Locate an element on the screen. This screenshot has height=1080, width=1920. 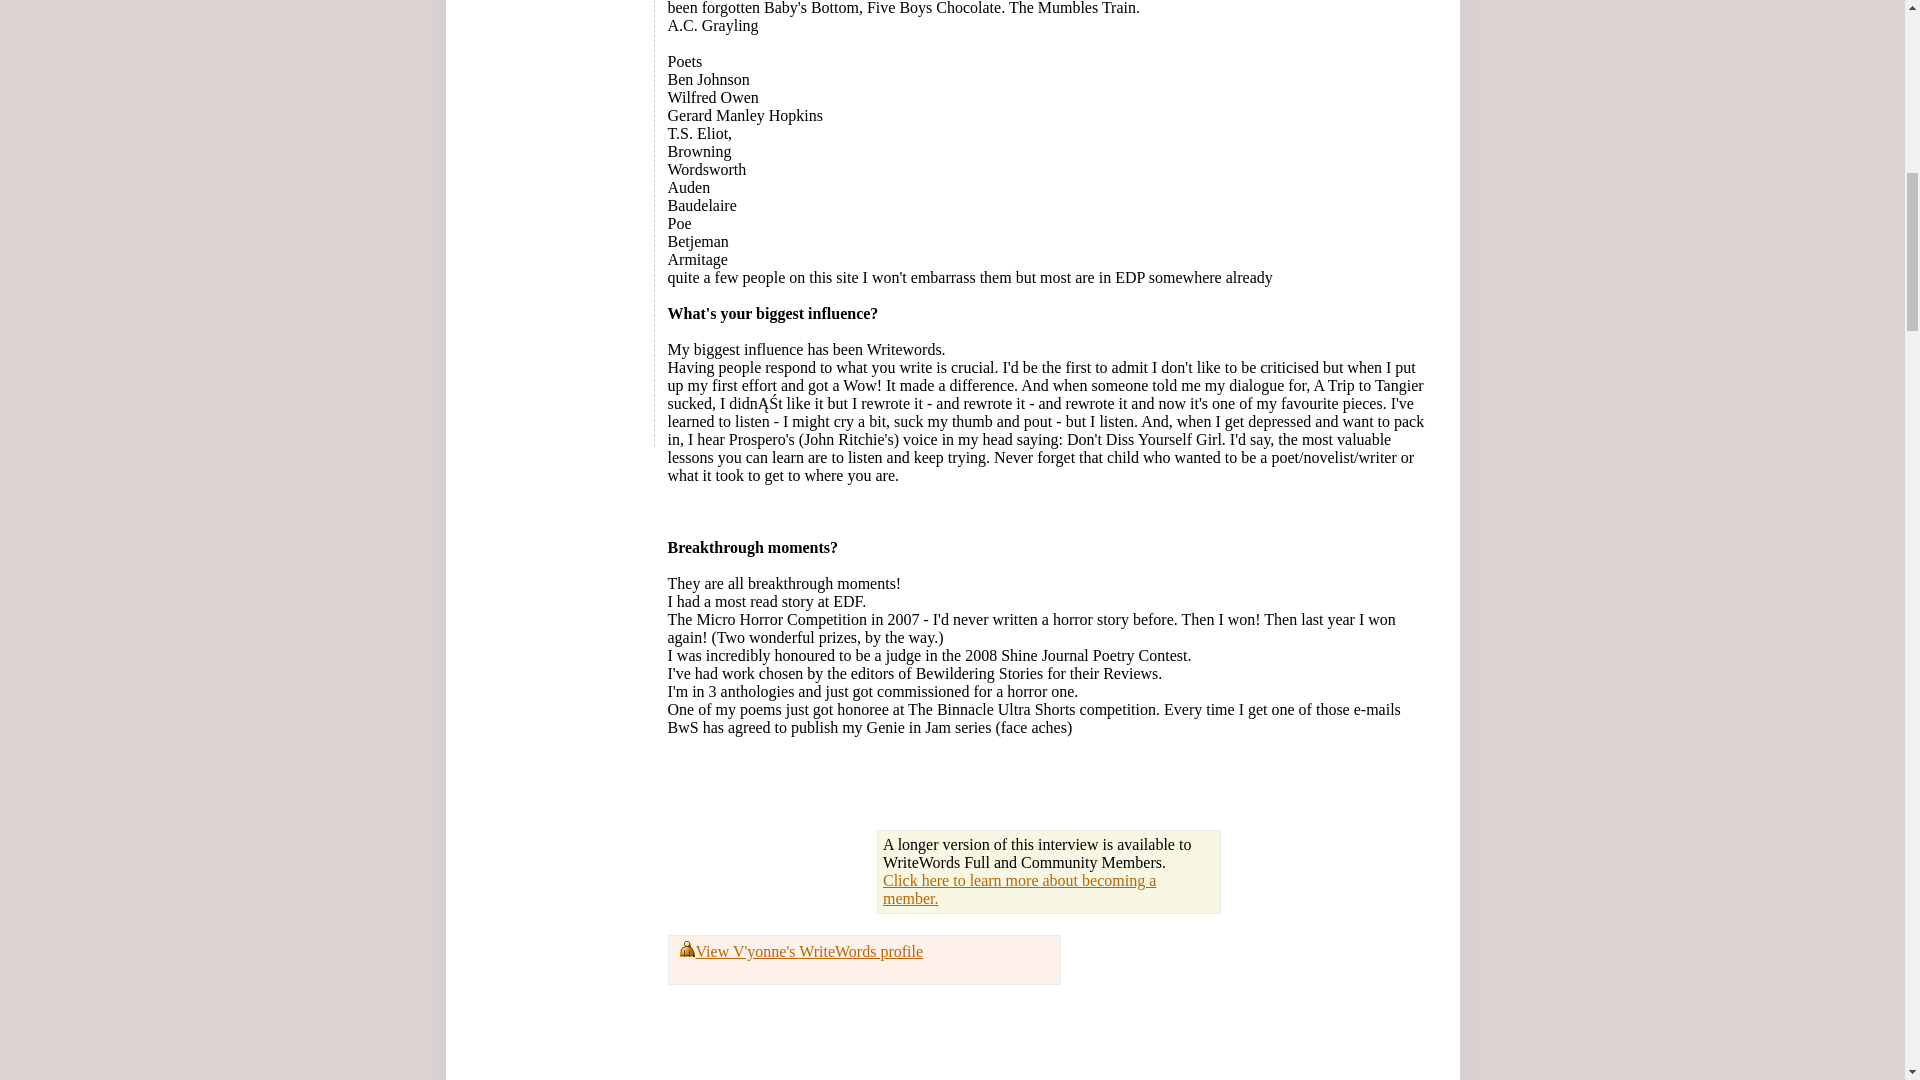
Click here to learn more about becoming a member. is located at coordinates (1019, 889).